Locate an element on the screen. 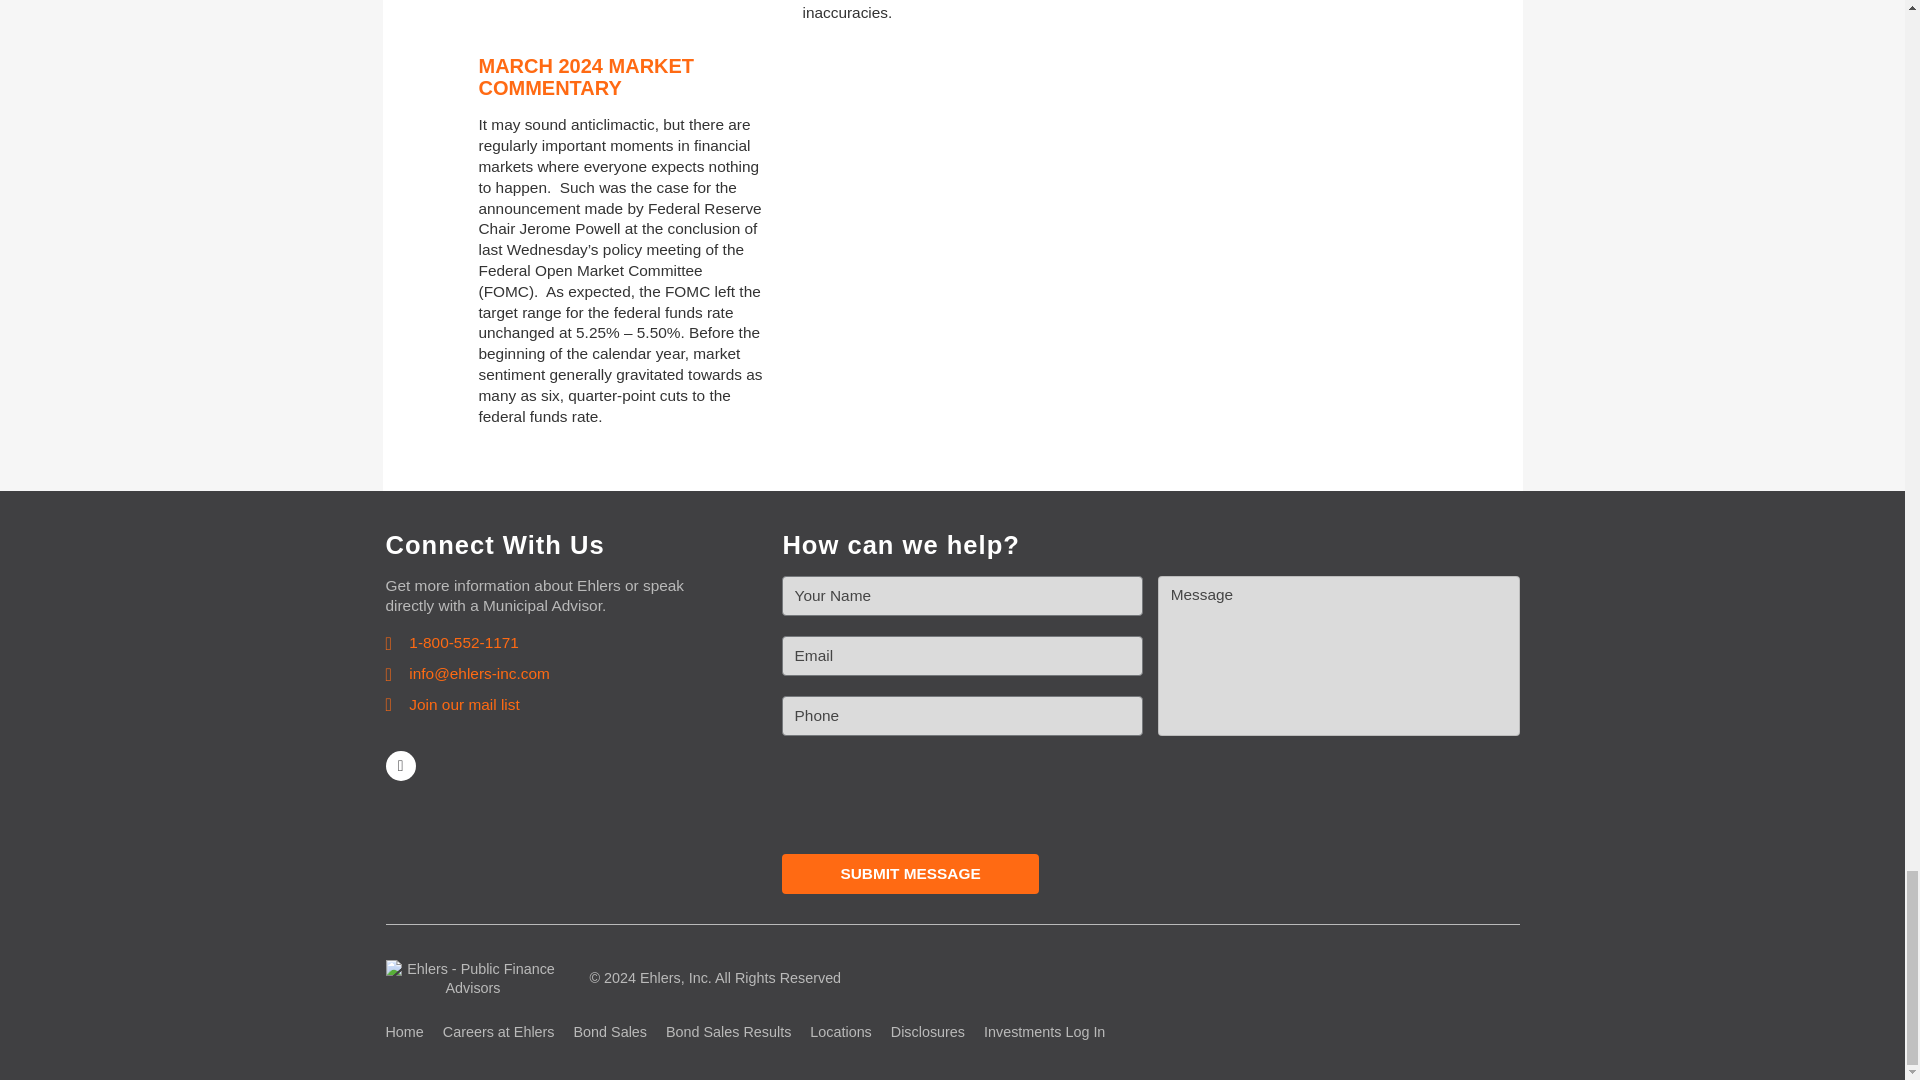 This screenshot has height=1080, width=1920. Home is located at coordinates (404, 1032).